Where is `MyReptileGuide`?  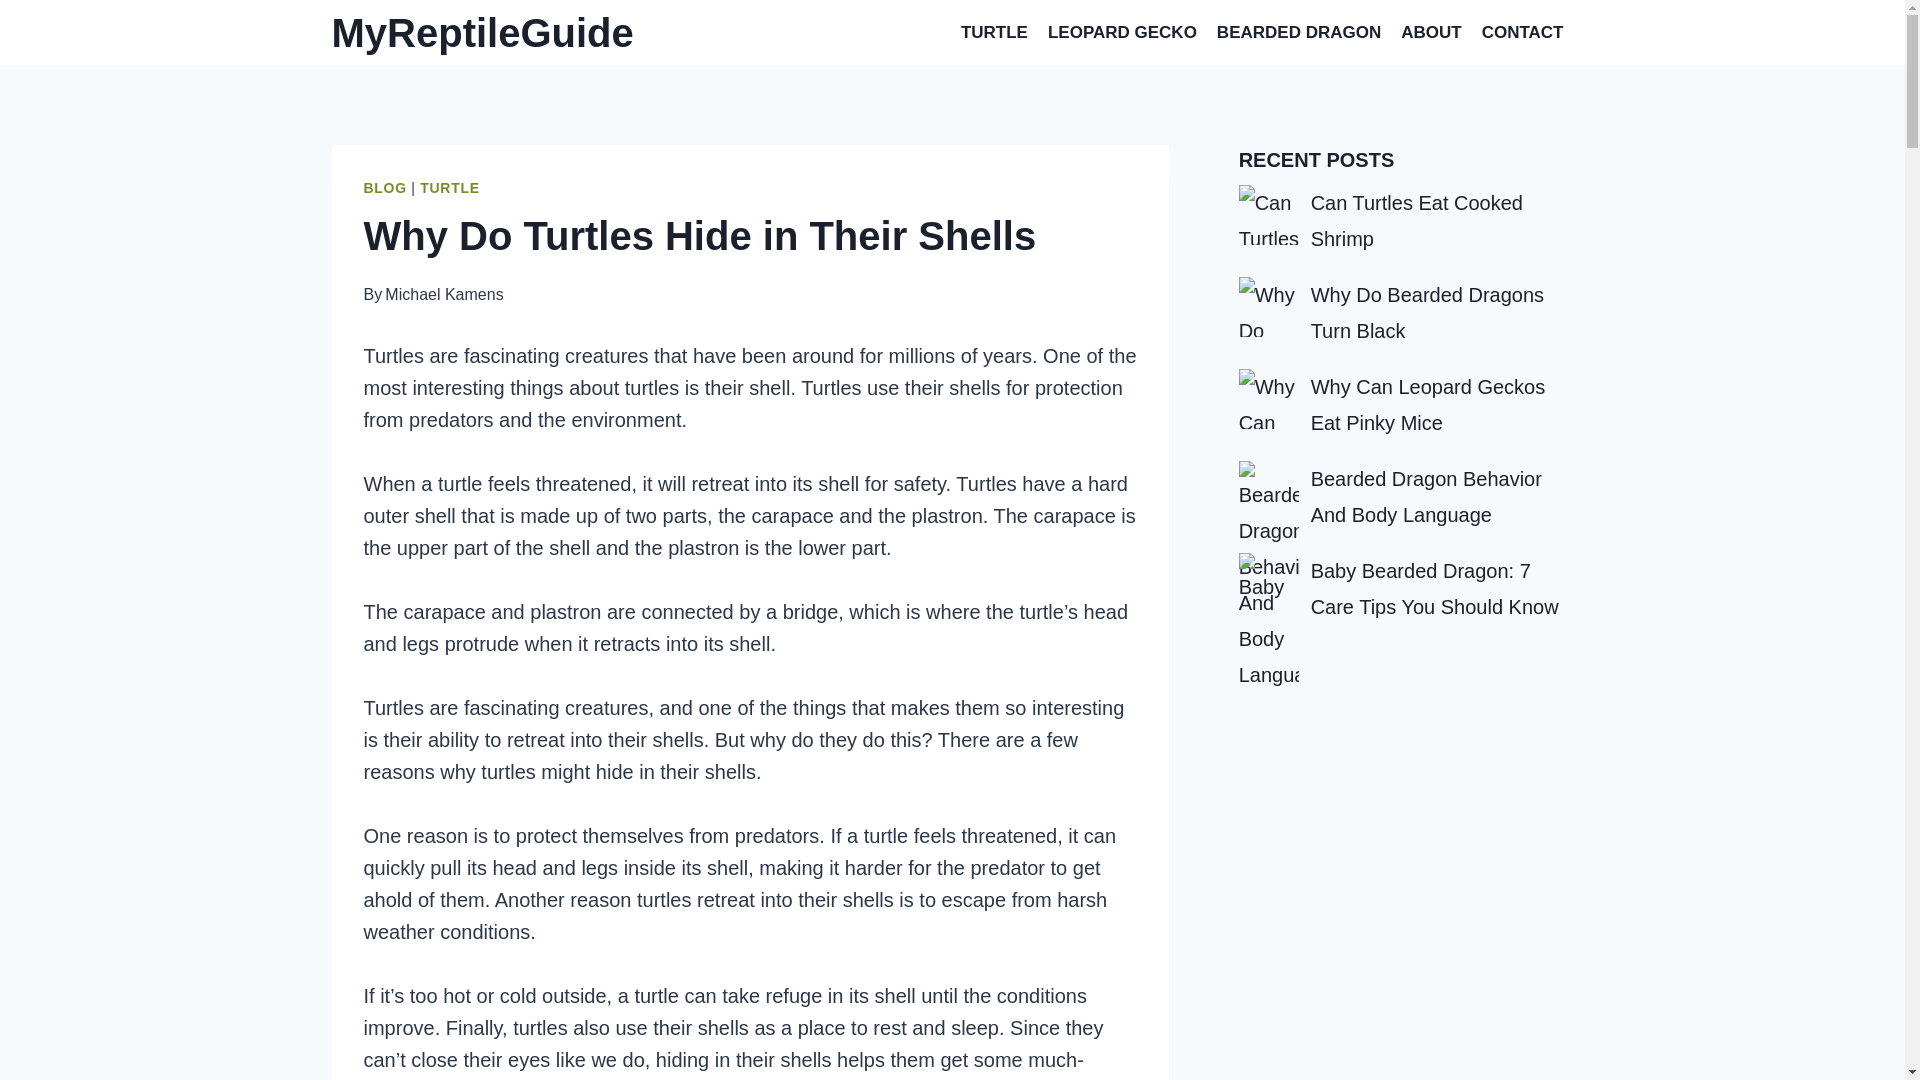
MyReptileGuide is located at coordinates (482, 32).